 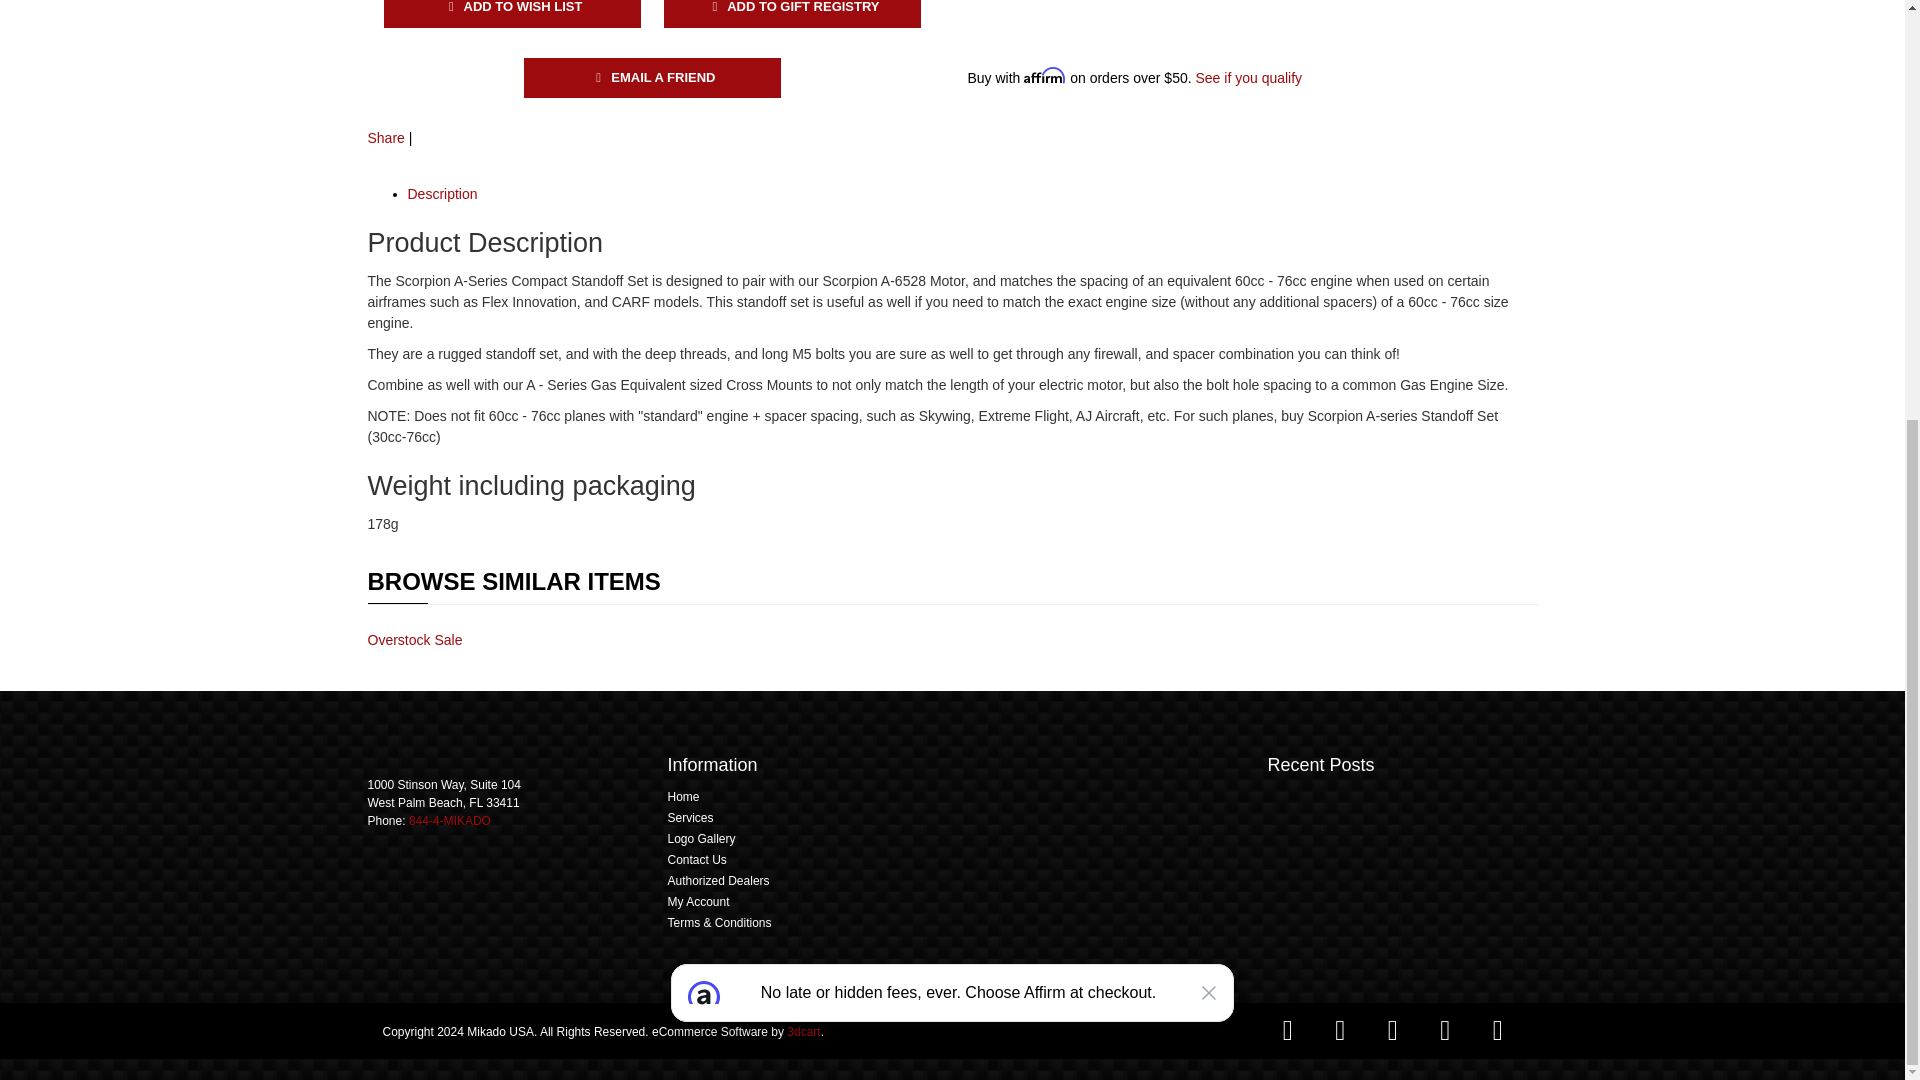 I want to click on PayPal, so click(x=1092, y=10).